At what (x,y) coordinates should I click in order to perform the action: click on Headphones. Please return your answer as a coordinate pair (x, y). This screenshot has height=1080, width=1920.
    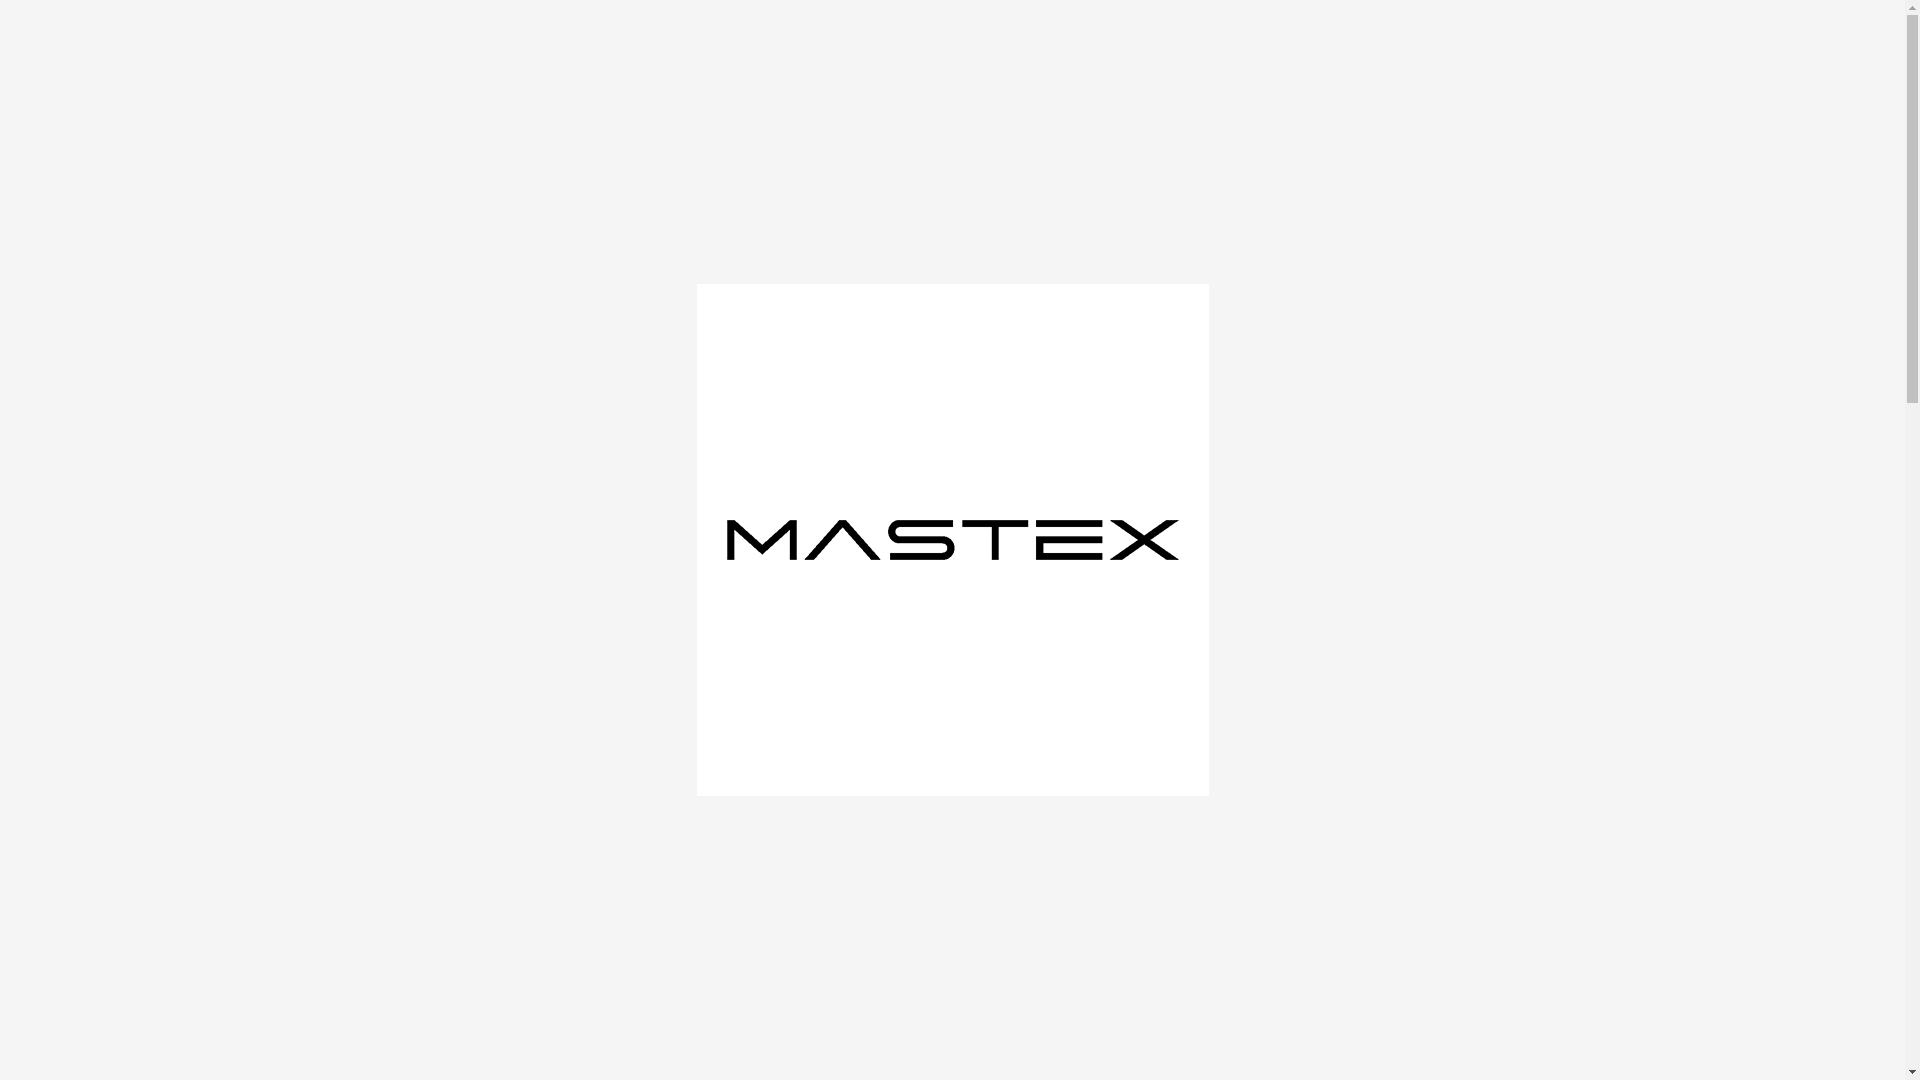
    Looking at the image, I should click on (487, 350).